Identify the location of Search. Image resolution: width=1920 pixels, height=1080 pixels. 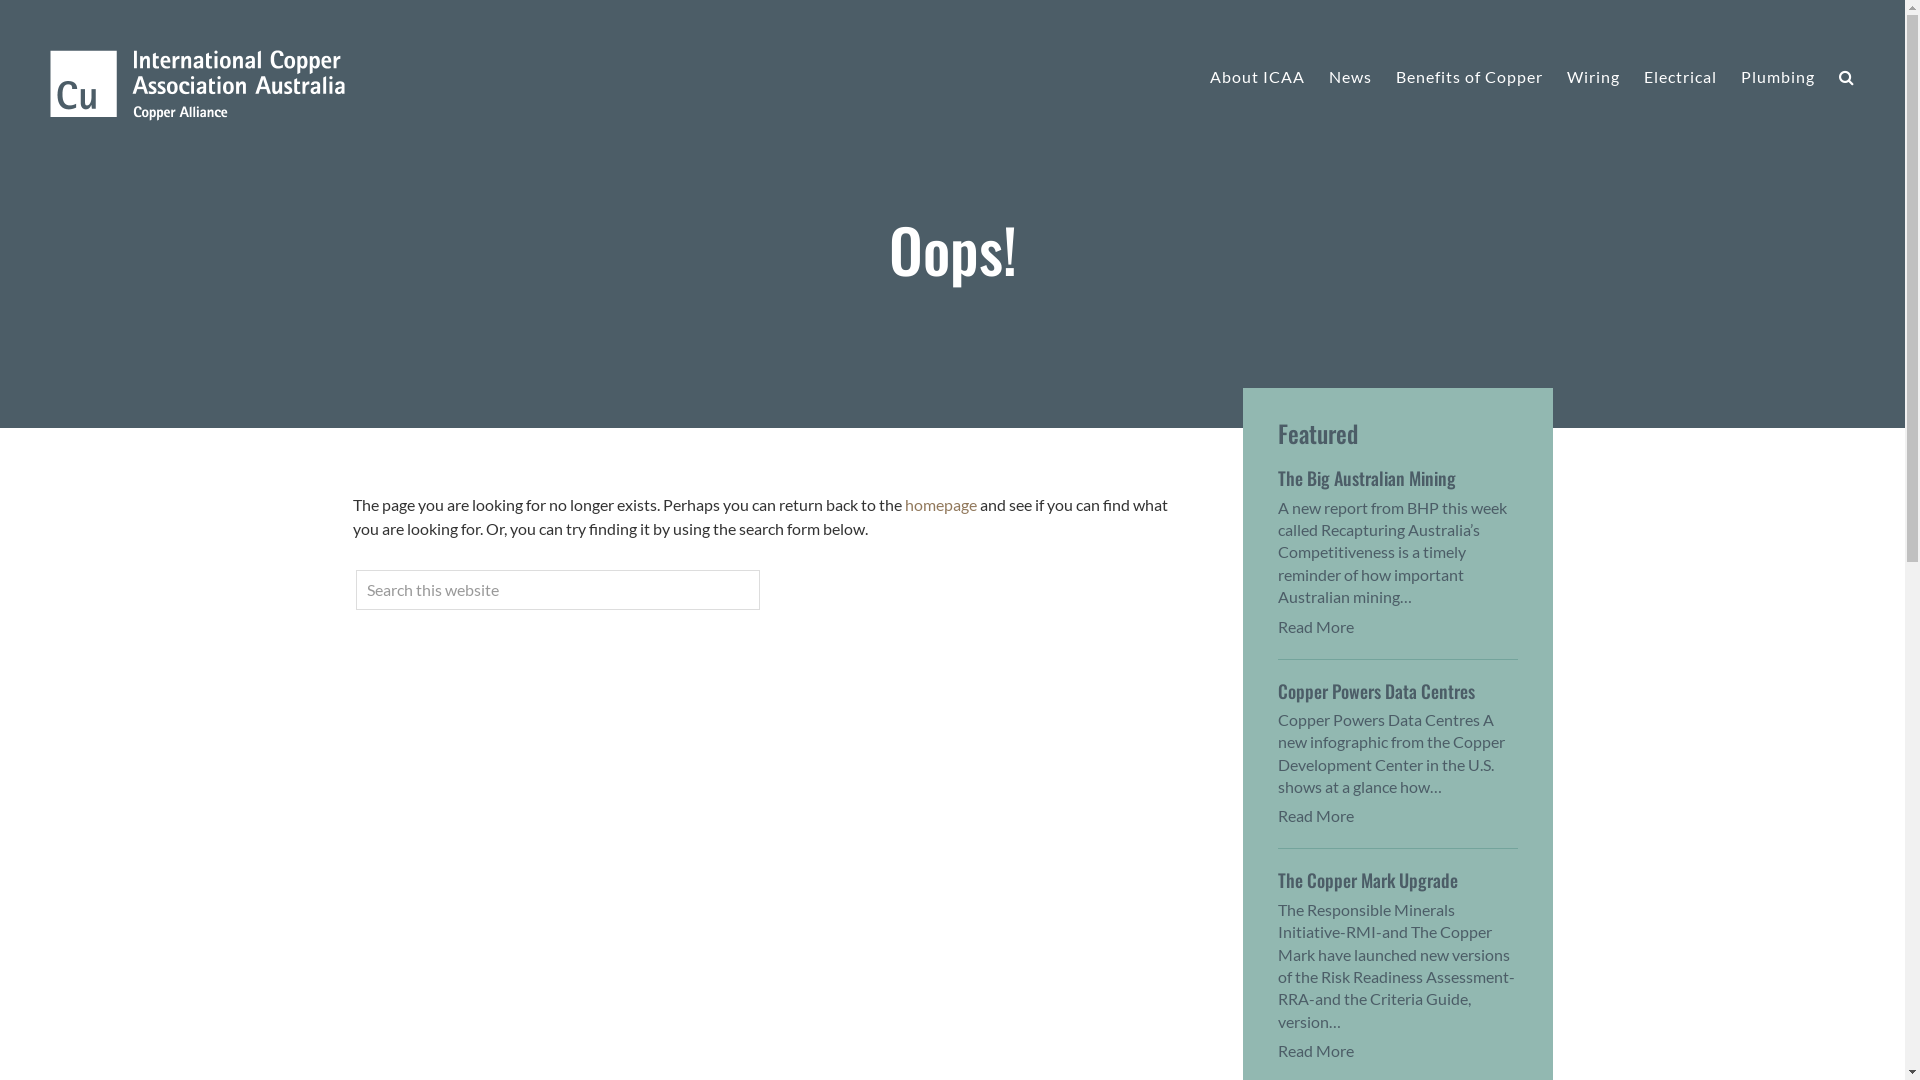
(758, 570).